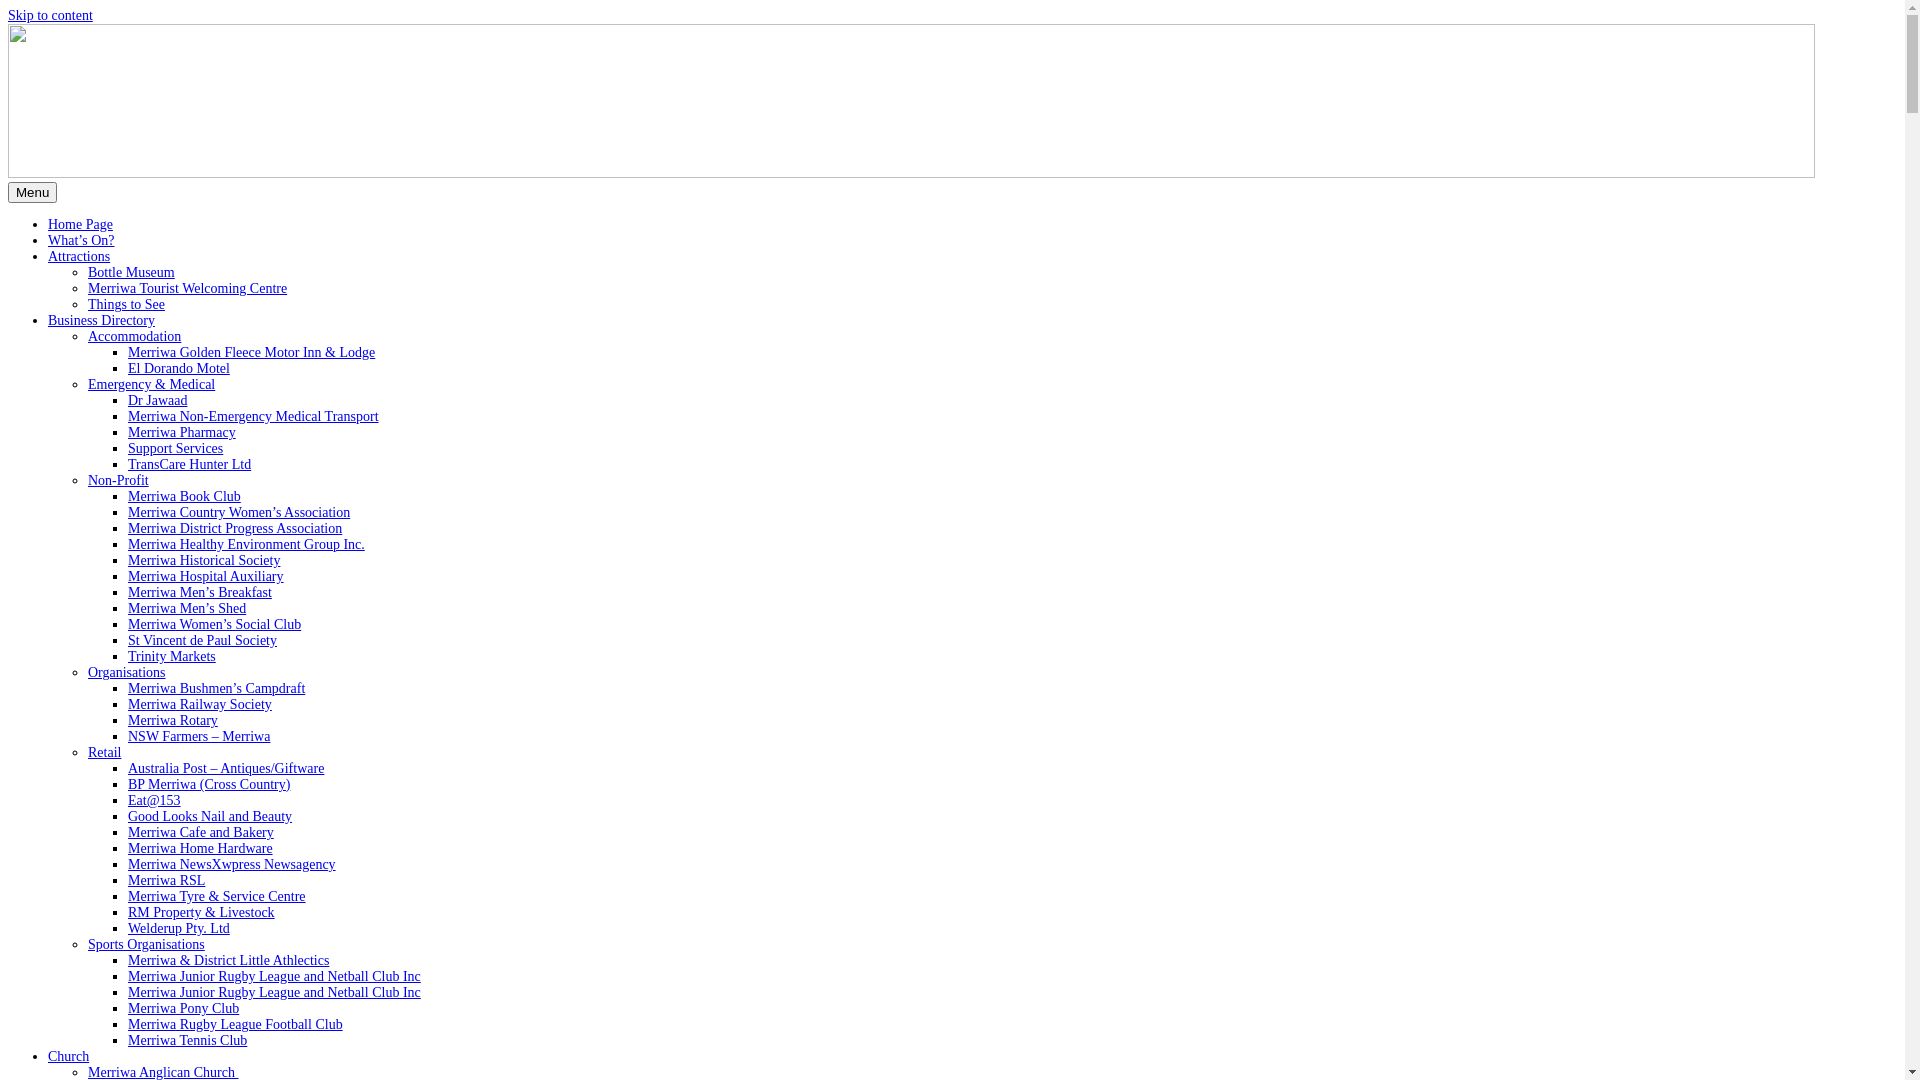  I want to click on RM Property & Livestock, so click(202, 912).